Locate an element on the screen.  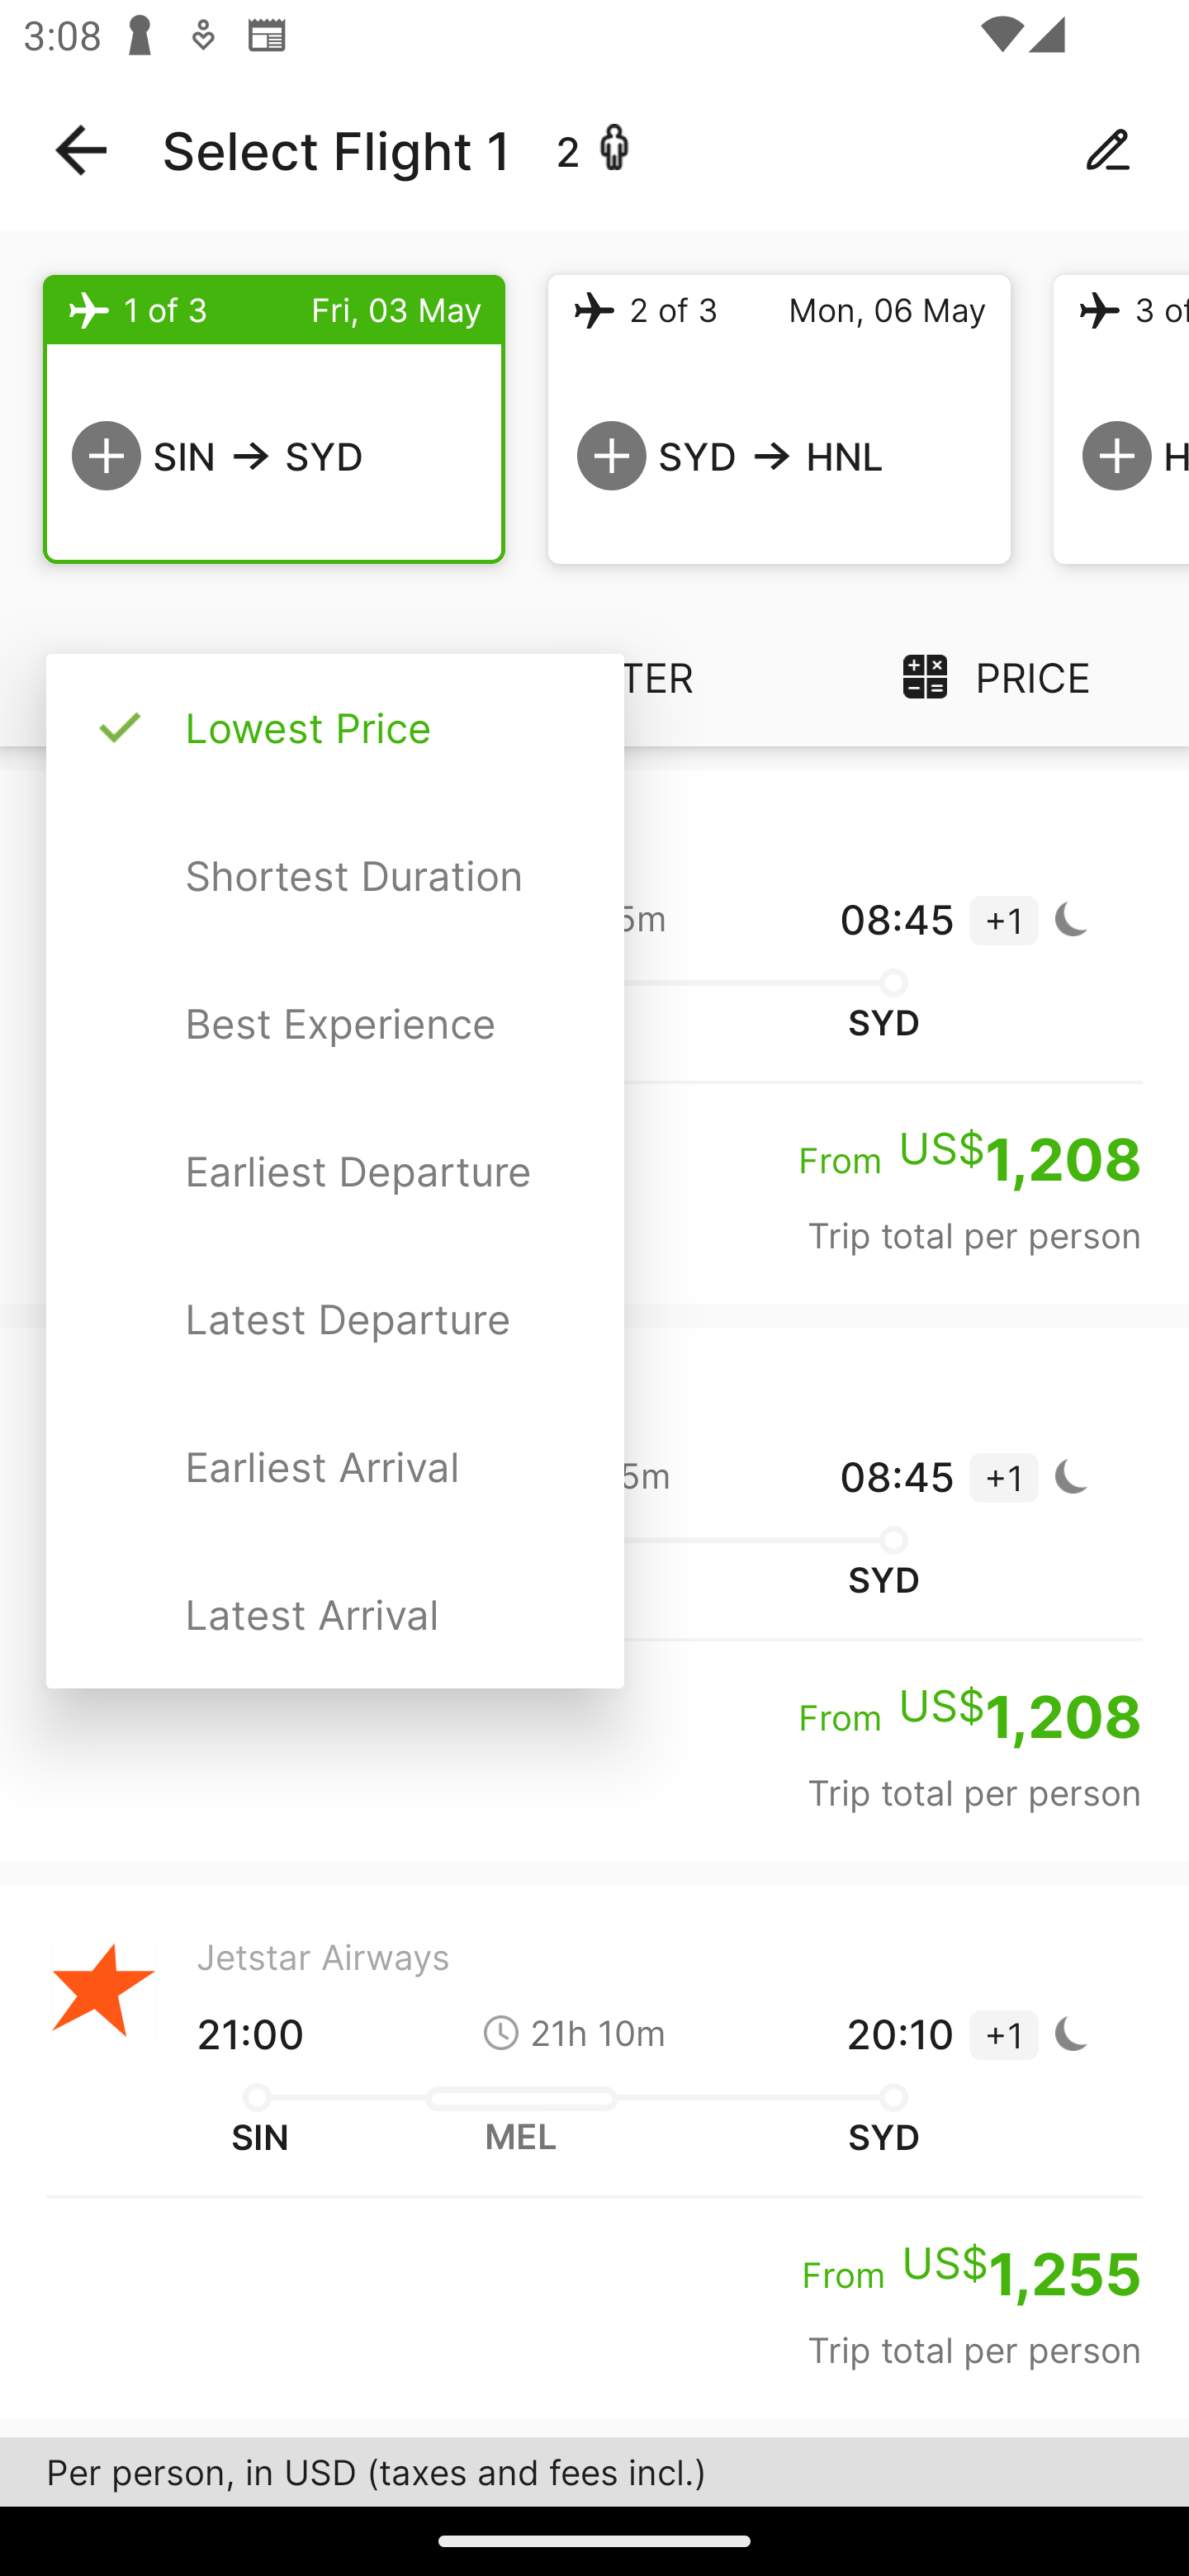
Latest Departure is located at coordinates (335, 1318).